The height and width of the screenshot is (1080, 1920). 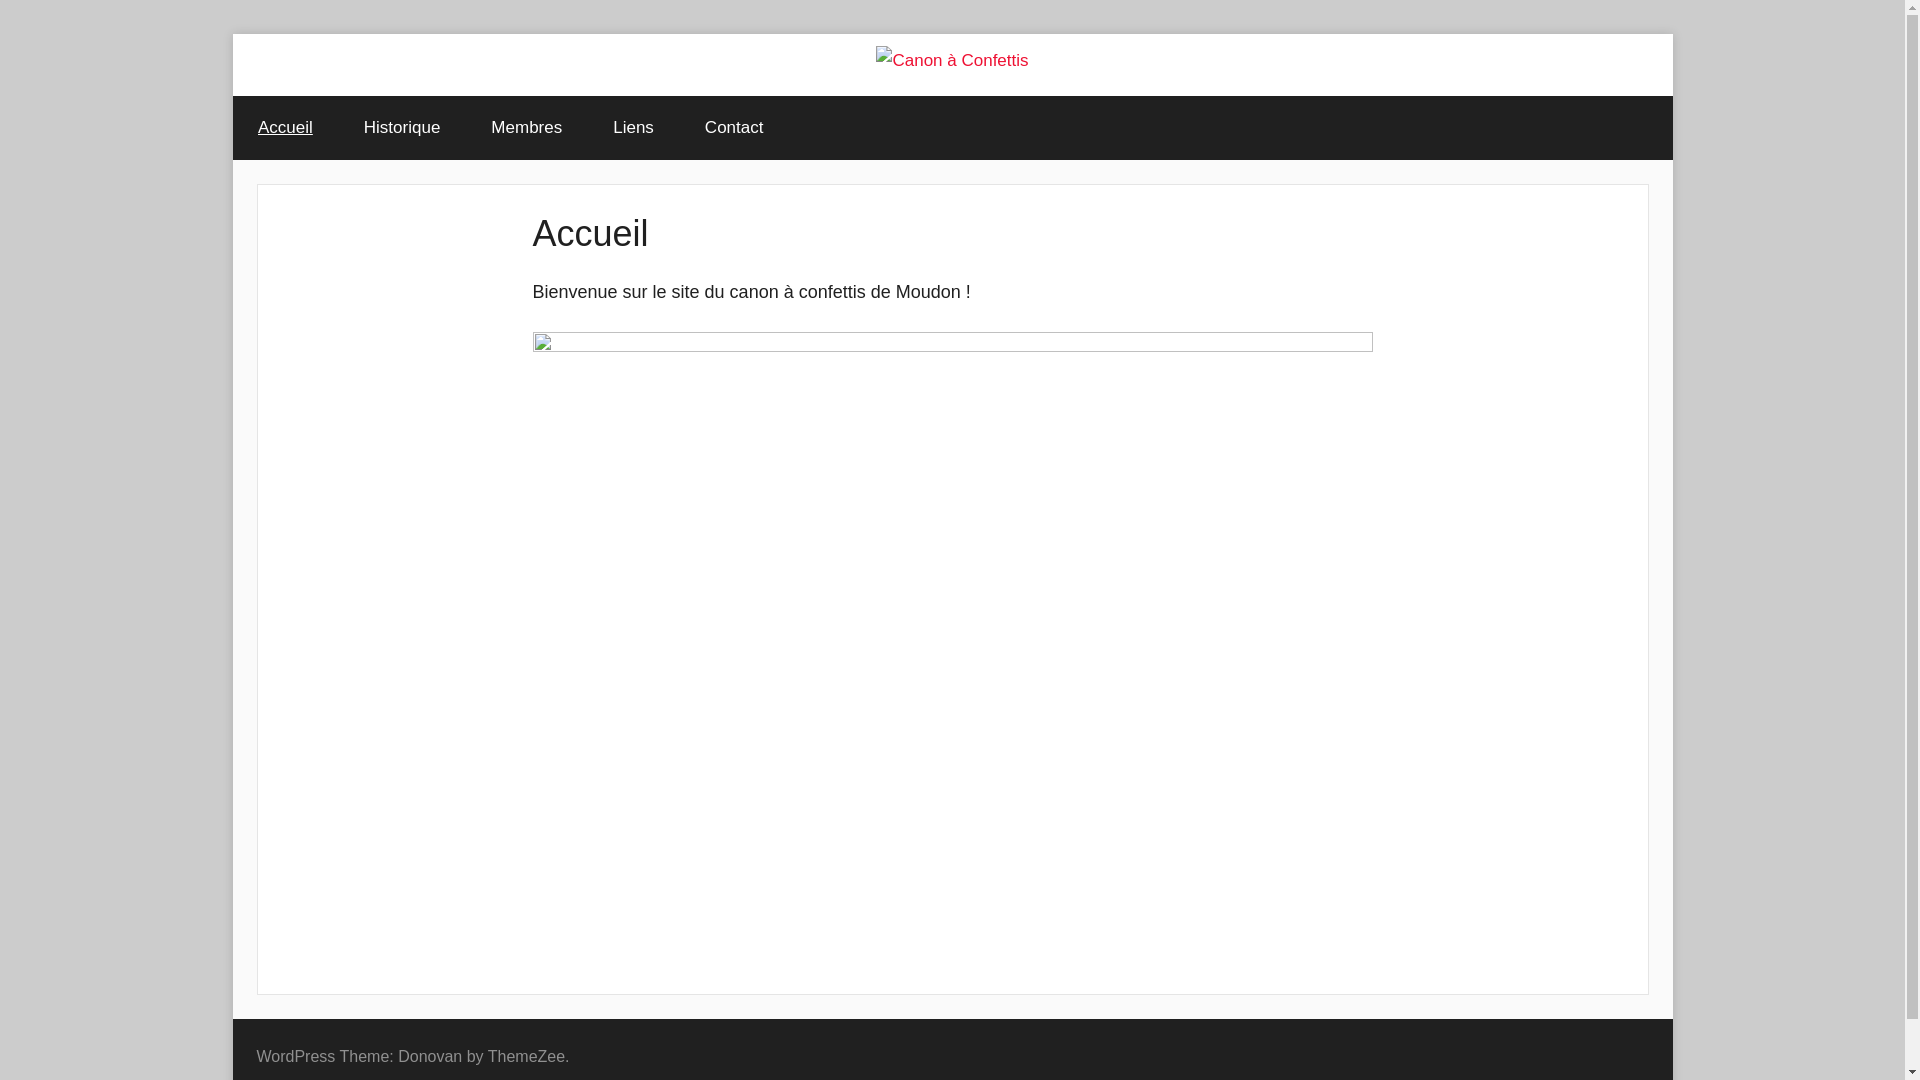 What do you see at coordinates (734, 128) in the screenshot?
I see `Contact` at bounding box center [734, 128].